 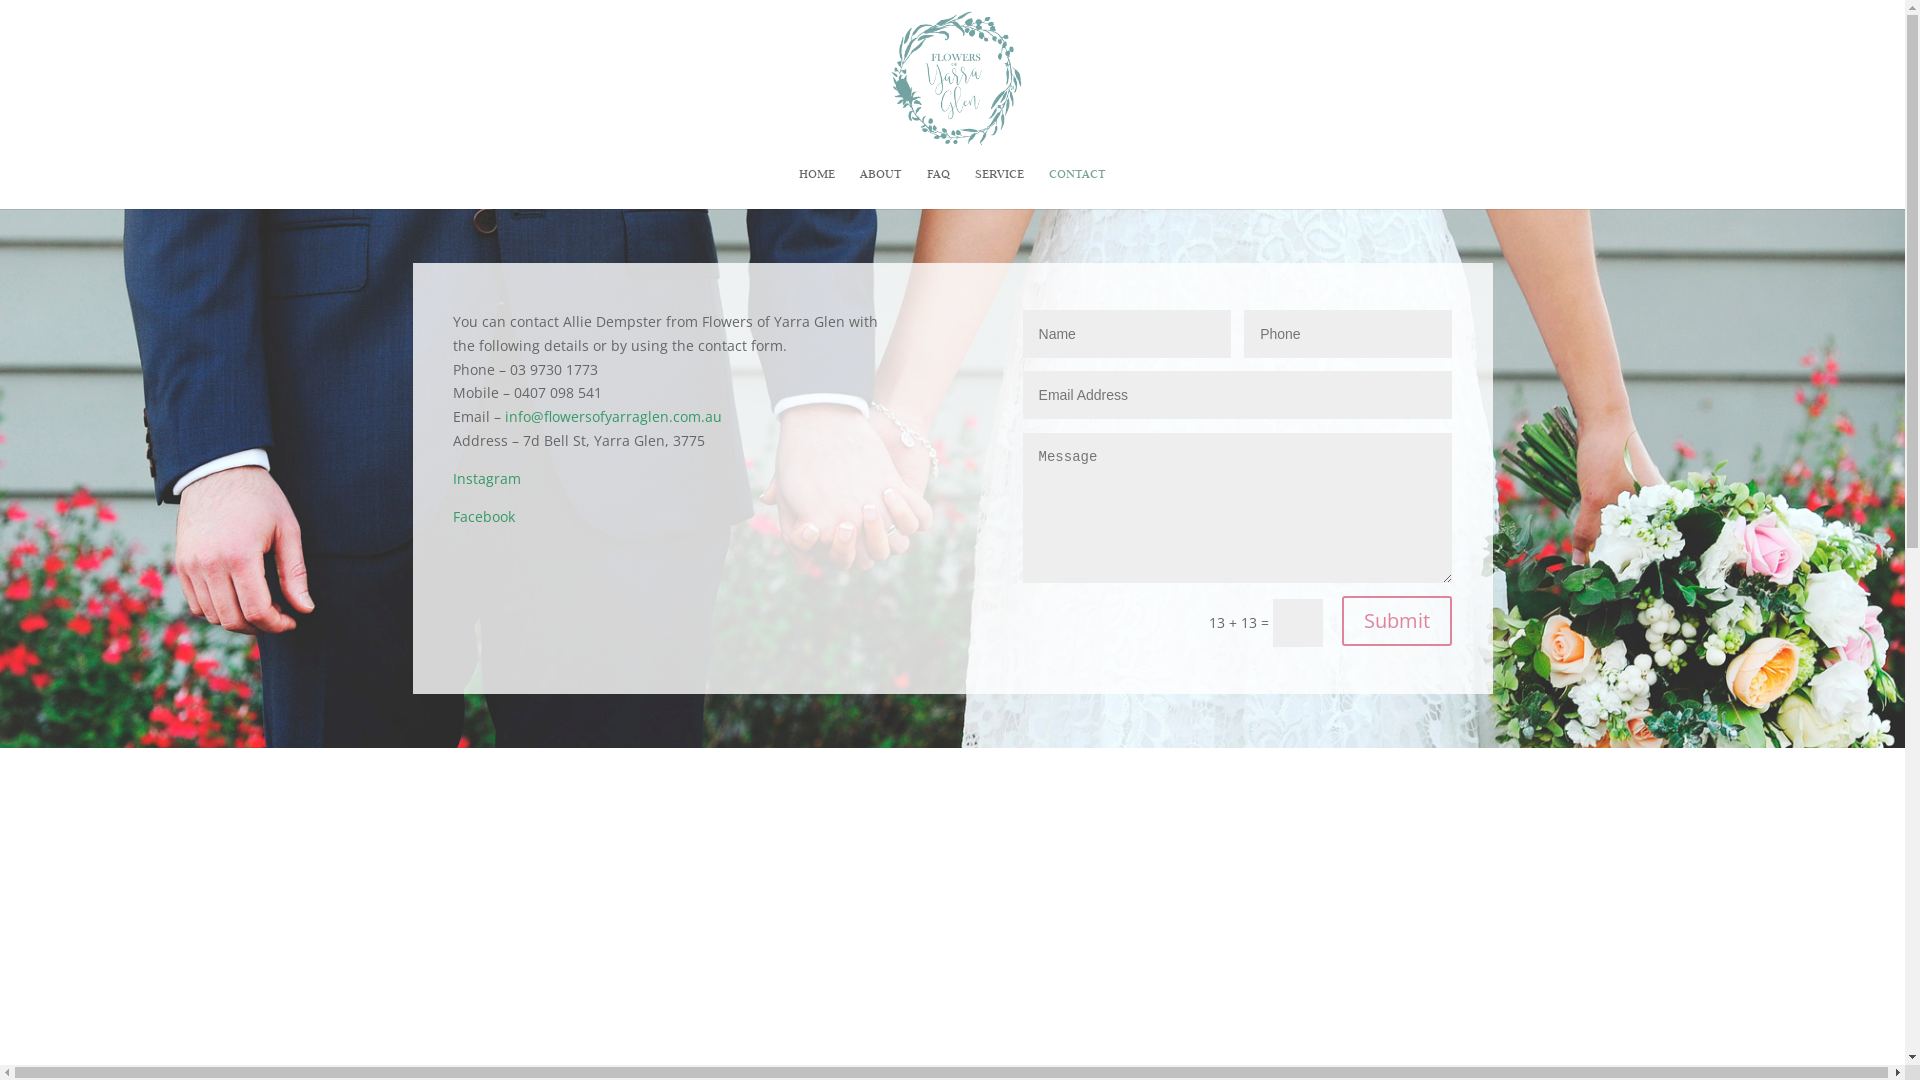 I want to click on SERVICE, so click(x=1000, y=188).